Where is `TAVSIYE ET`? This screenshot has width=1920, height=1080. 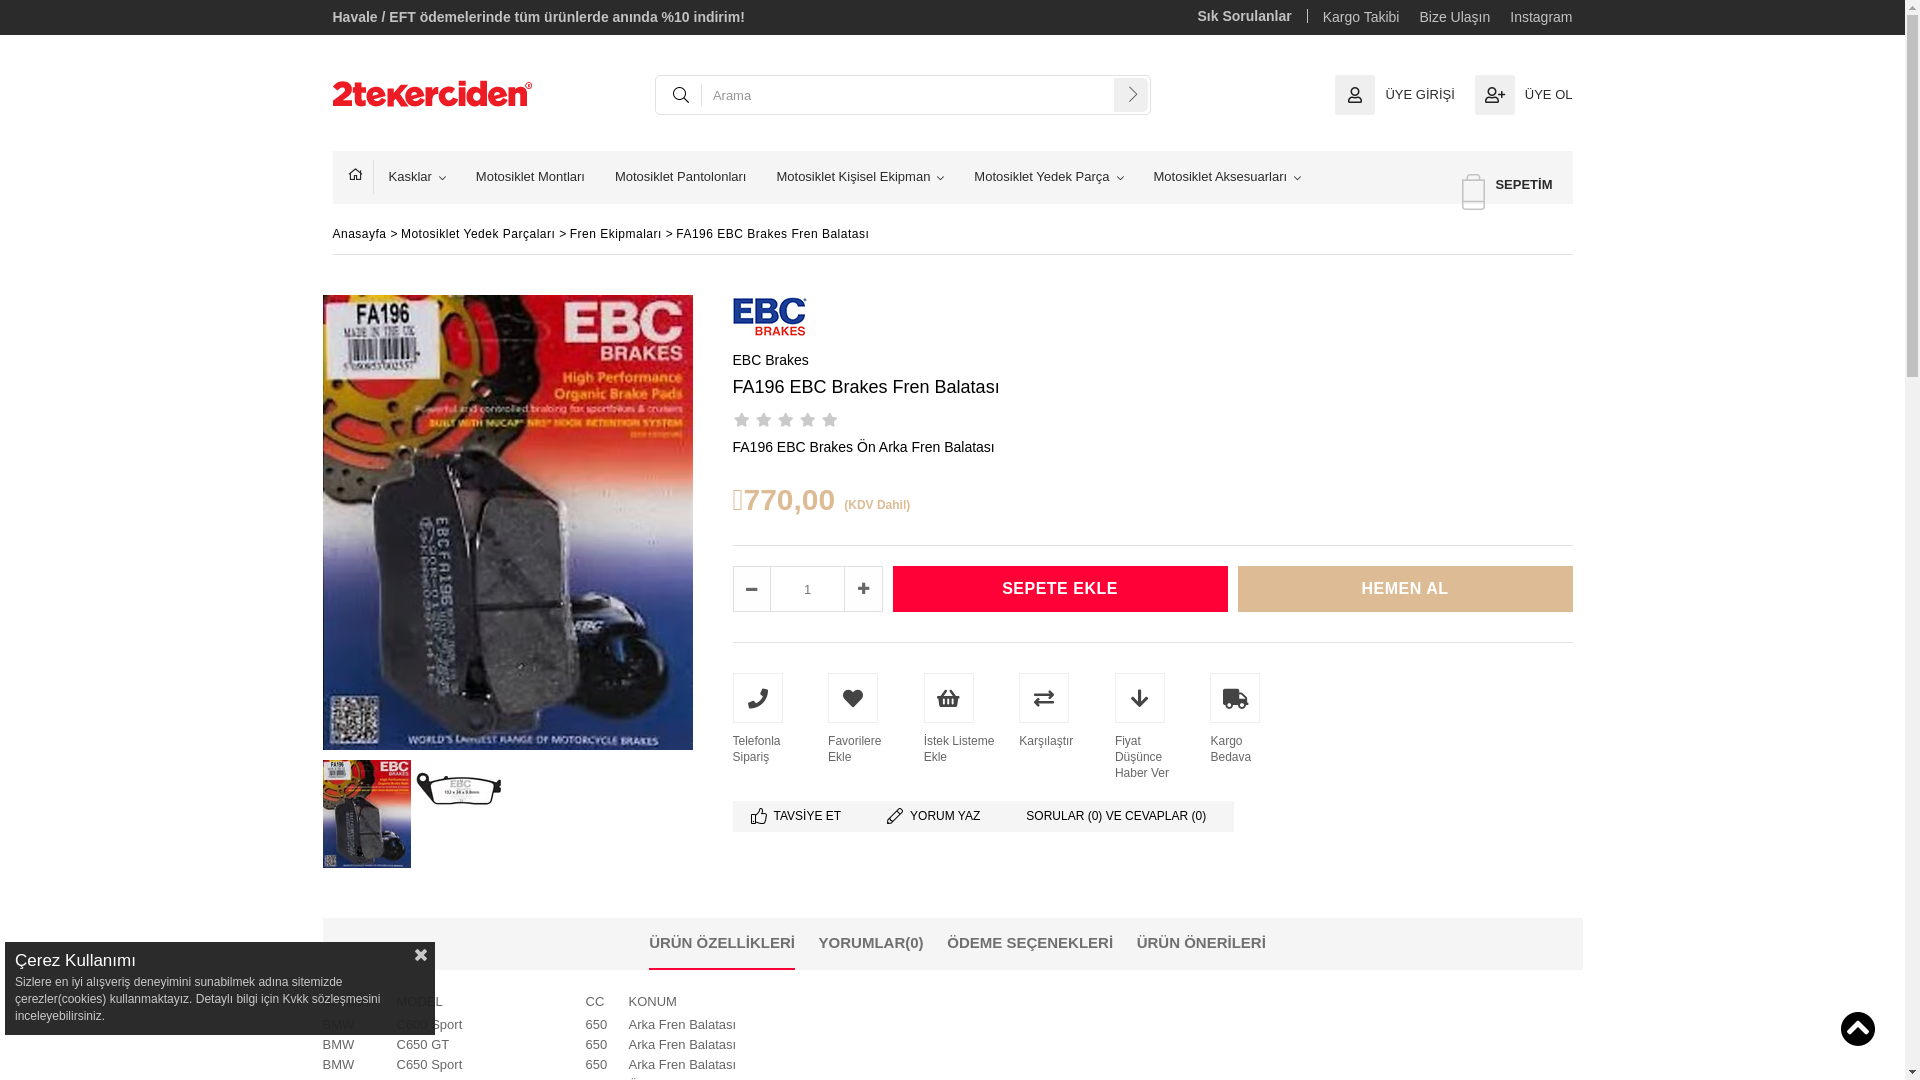
TAVSIYE ET is located at coordinates (800, 816).